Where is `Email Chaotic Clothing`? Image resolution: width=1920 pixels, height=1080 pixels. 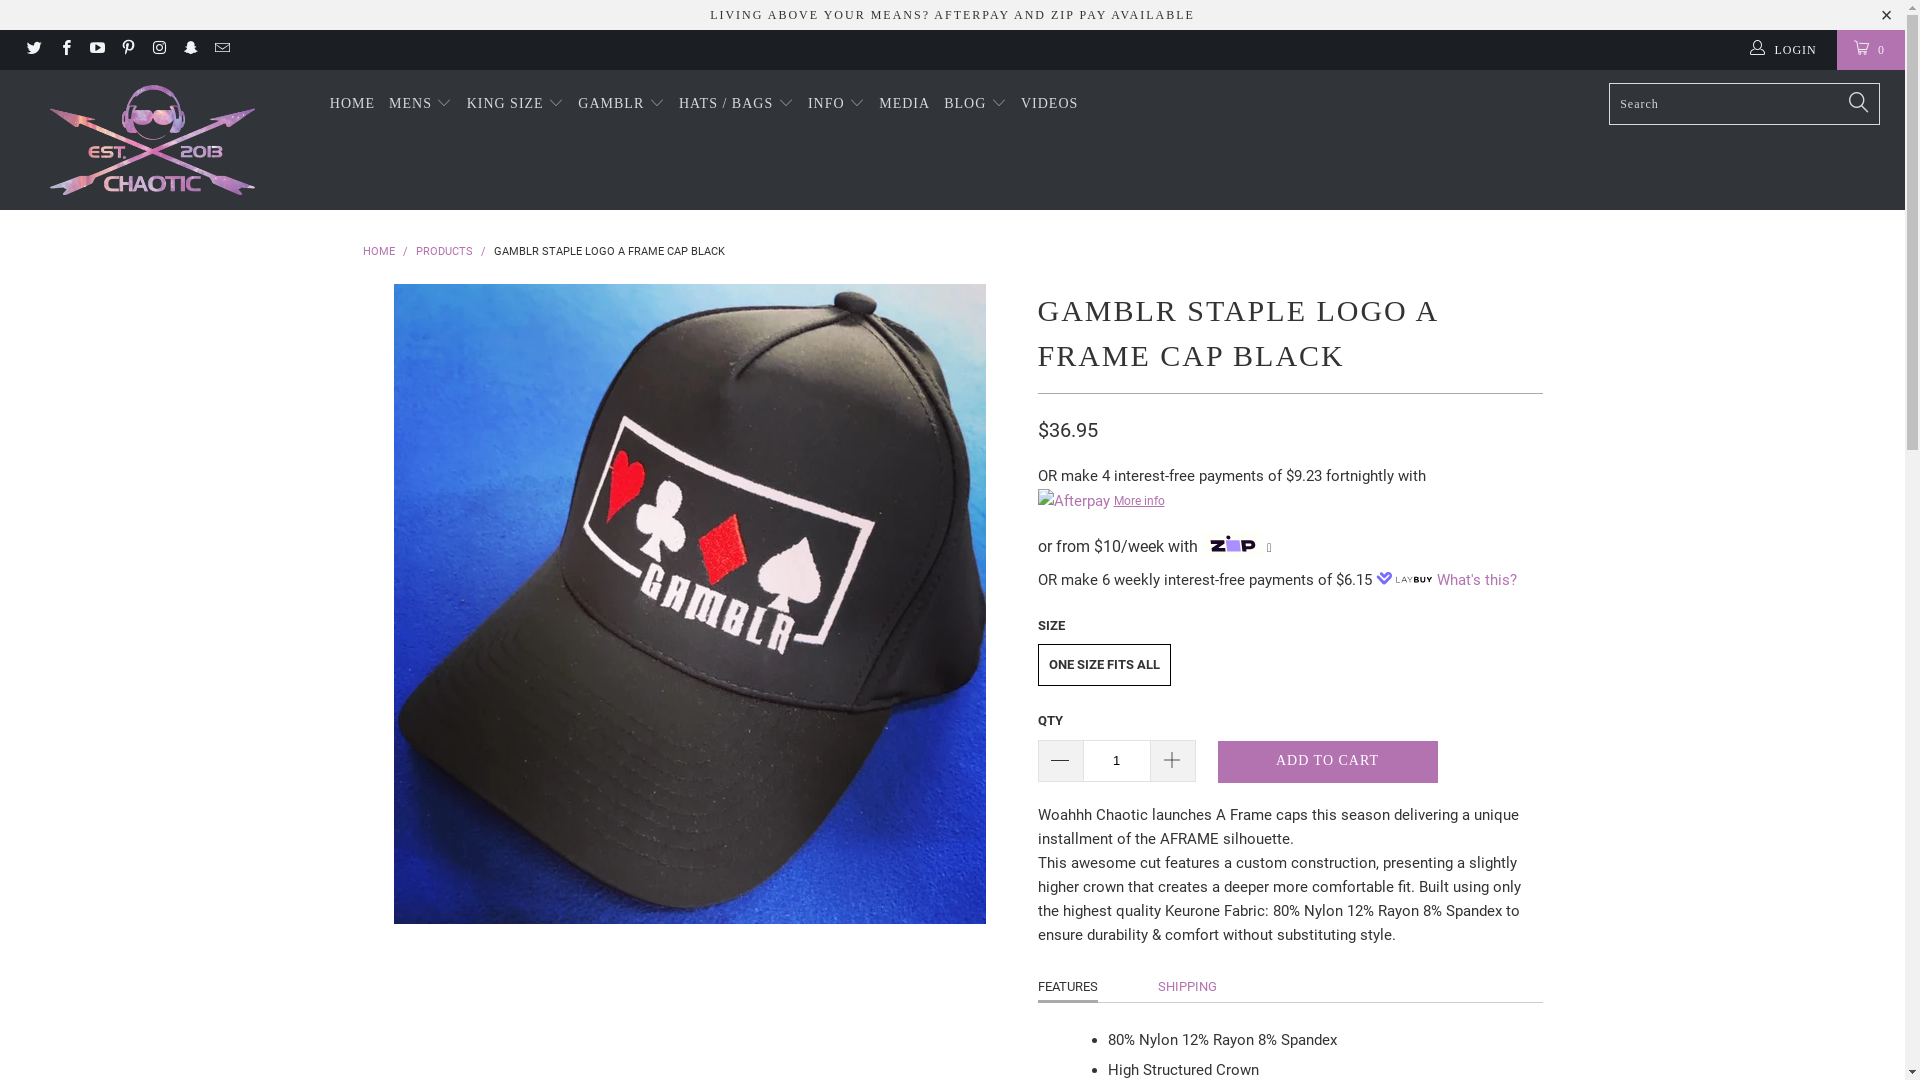 Email Chaotic Clothing is located at coordinates (220, 50).